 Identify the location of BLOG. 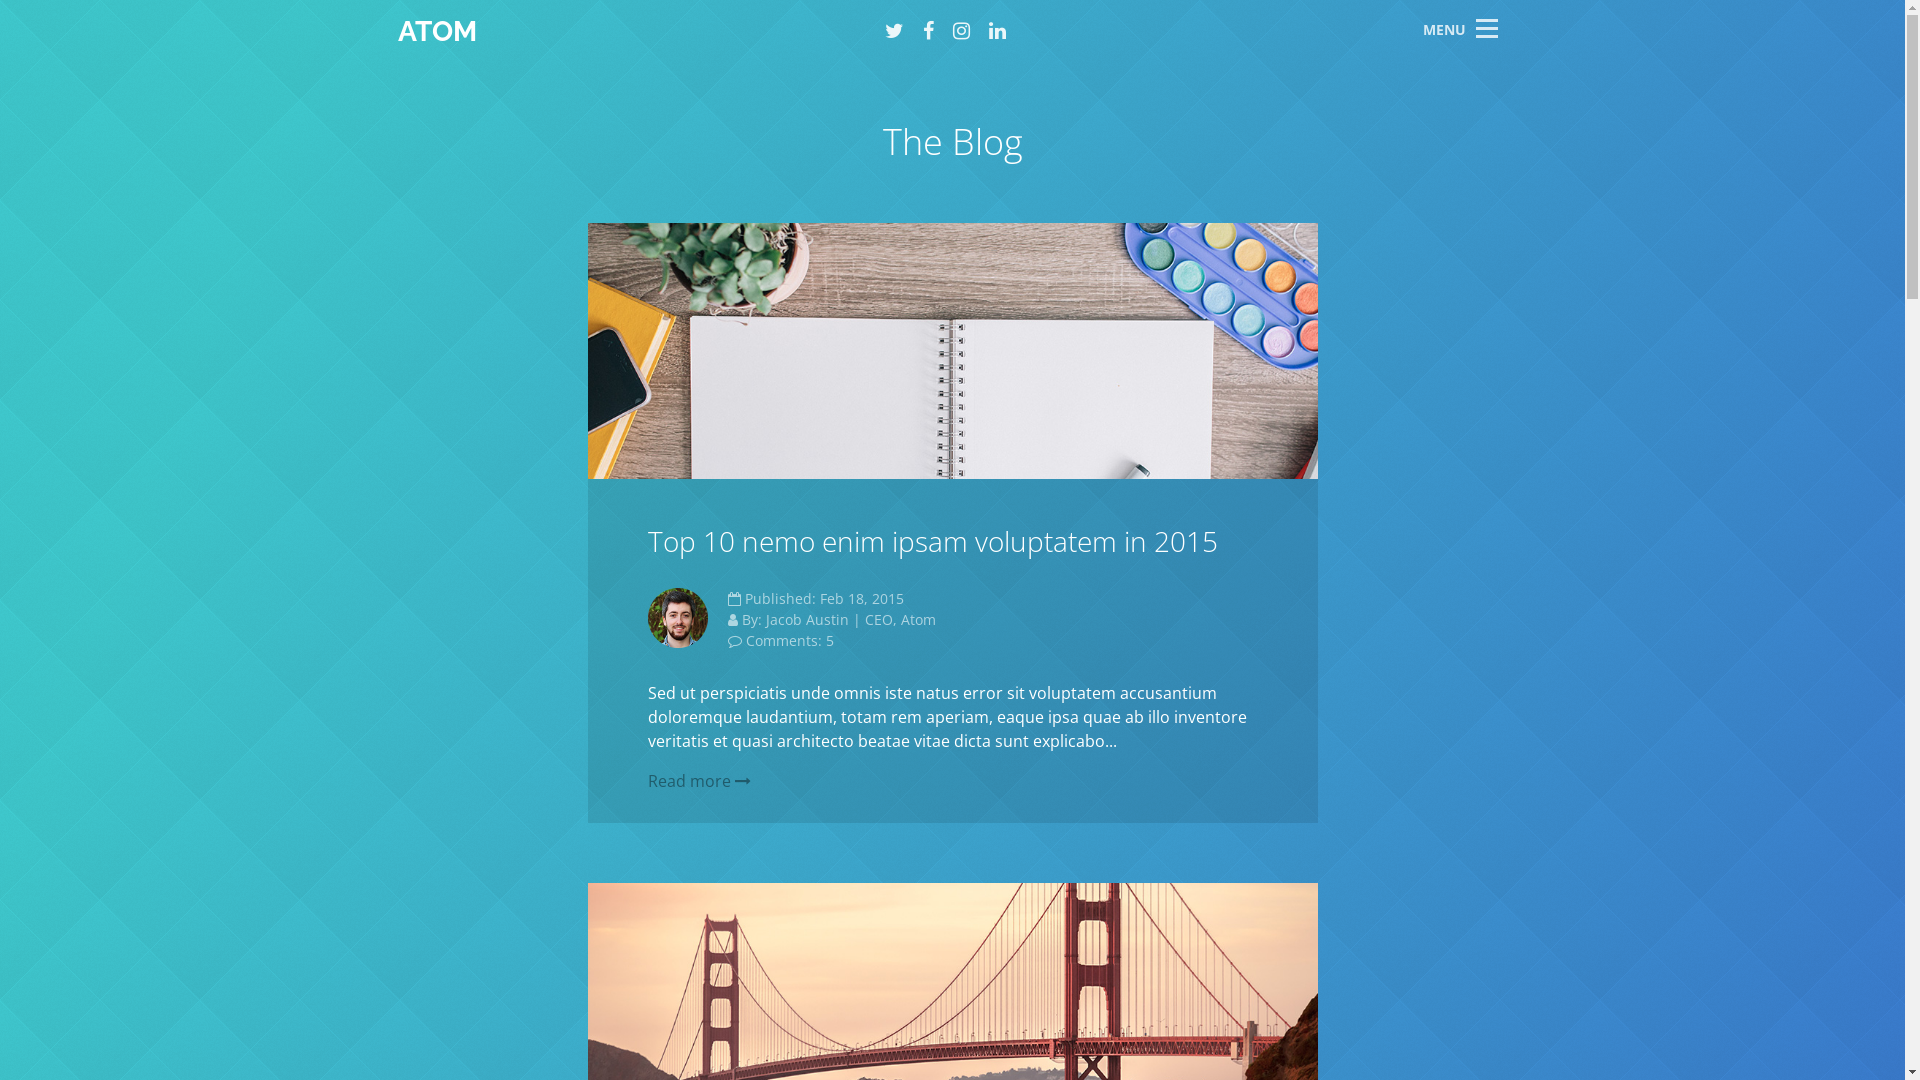
(1785, 344).